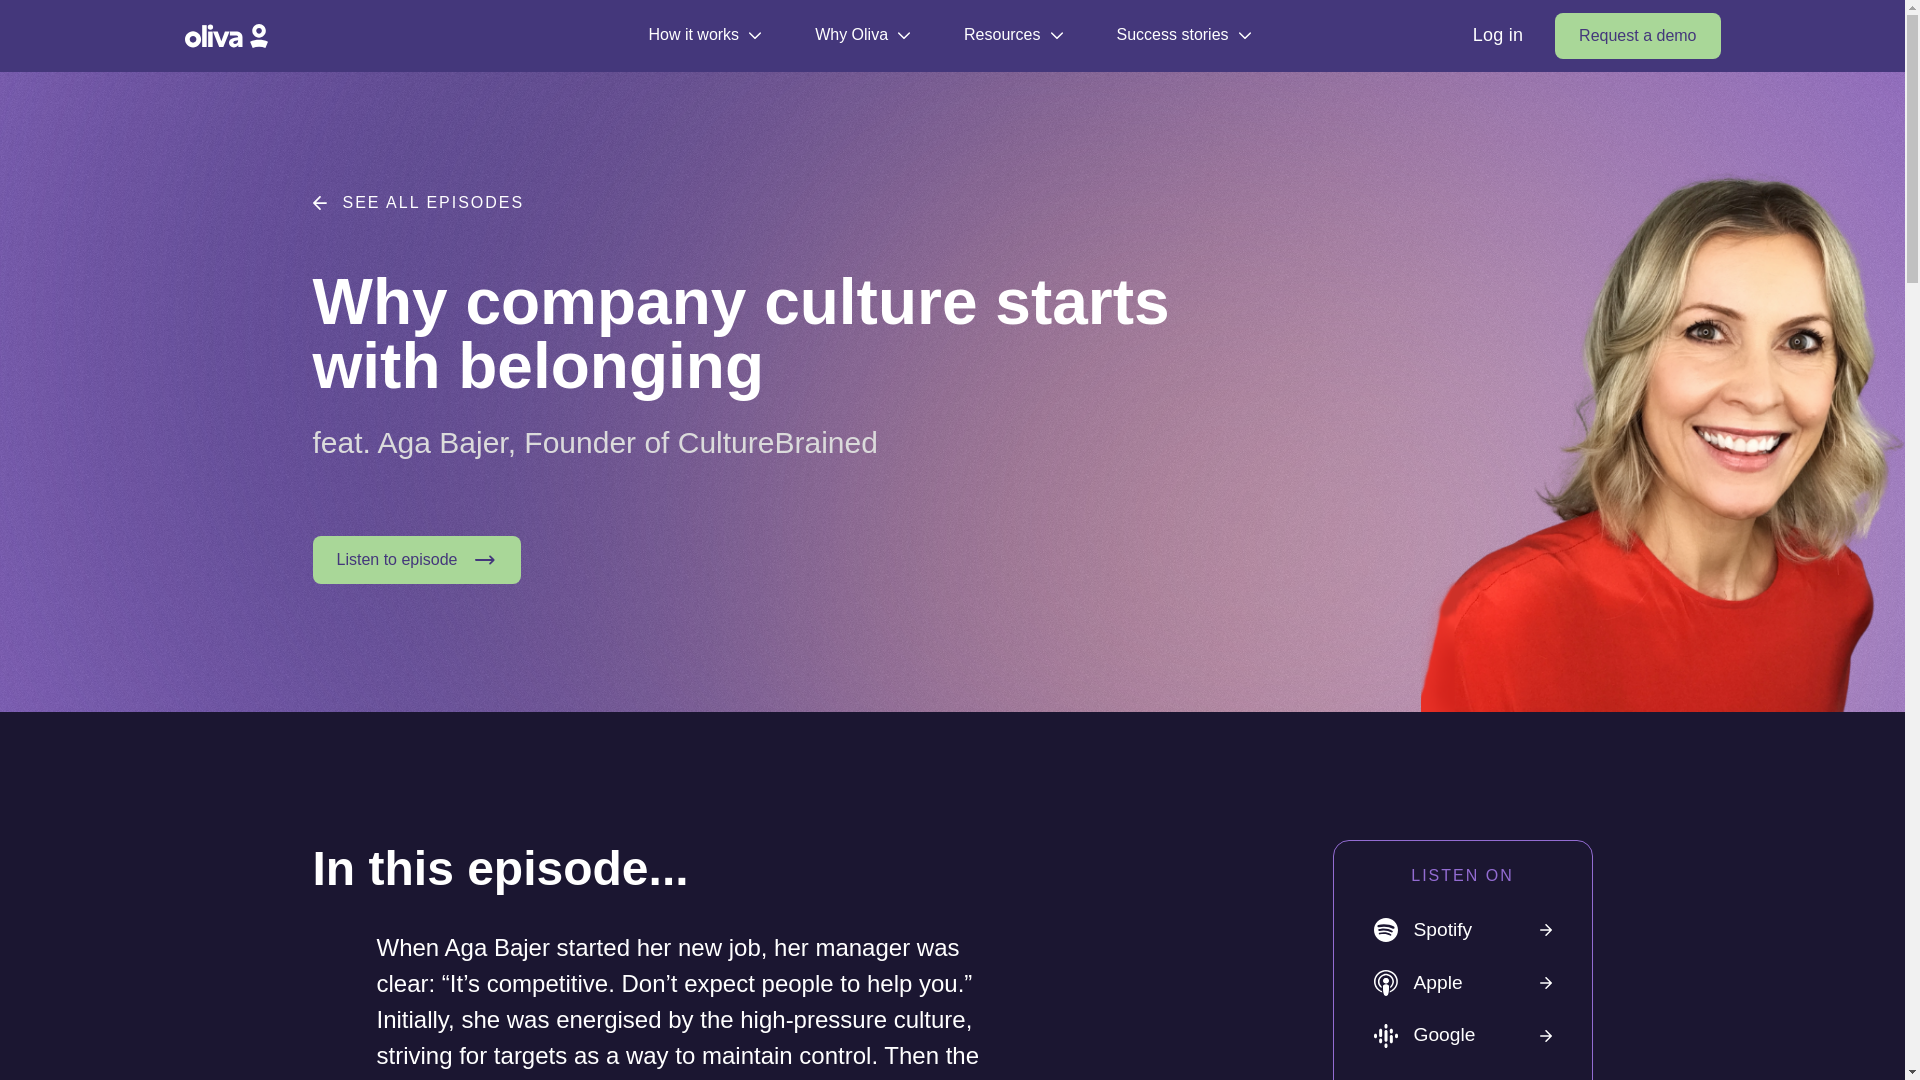  Describe the element at coordinates (1498, 35) in the screenshot. I see `Log in` at that location.